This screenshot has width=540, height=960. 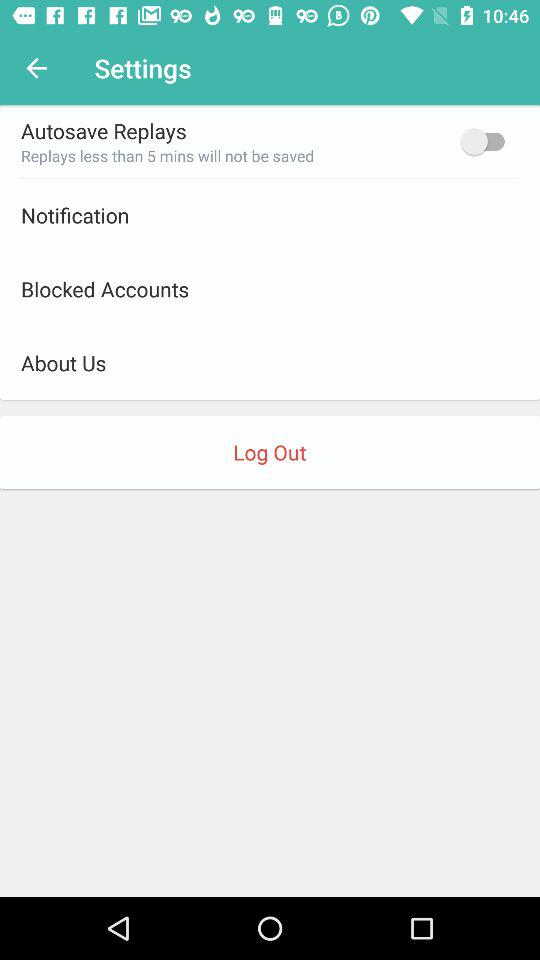 What do you see at coordinates (36, 68) in the screenshot?
I see `tap item to the left of settings item` at bounding box center [36, 68].